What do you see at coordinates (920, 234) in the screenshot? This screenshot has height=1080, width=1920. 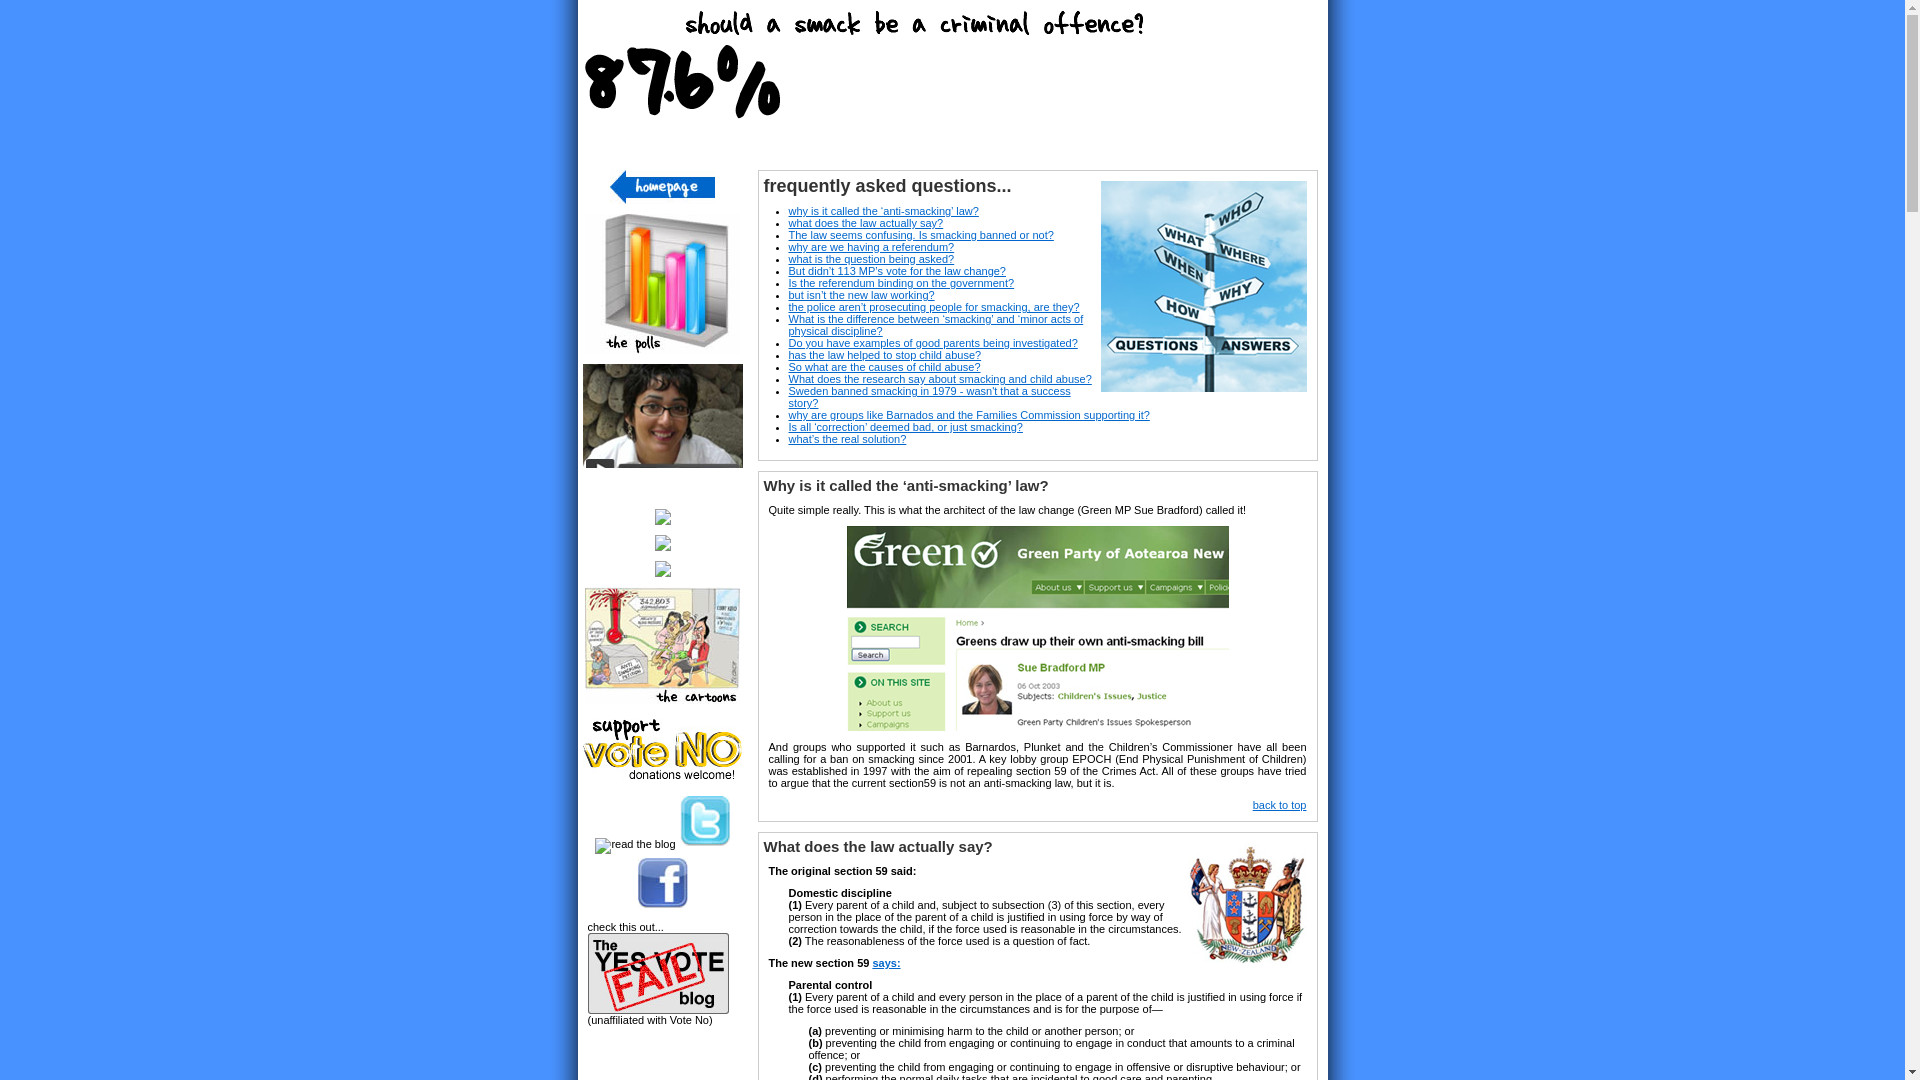 I see `The law seems confusing. Is smacking banned or not?` at bounding box center [920, 234].